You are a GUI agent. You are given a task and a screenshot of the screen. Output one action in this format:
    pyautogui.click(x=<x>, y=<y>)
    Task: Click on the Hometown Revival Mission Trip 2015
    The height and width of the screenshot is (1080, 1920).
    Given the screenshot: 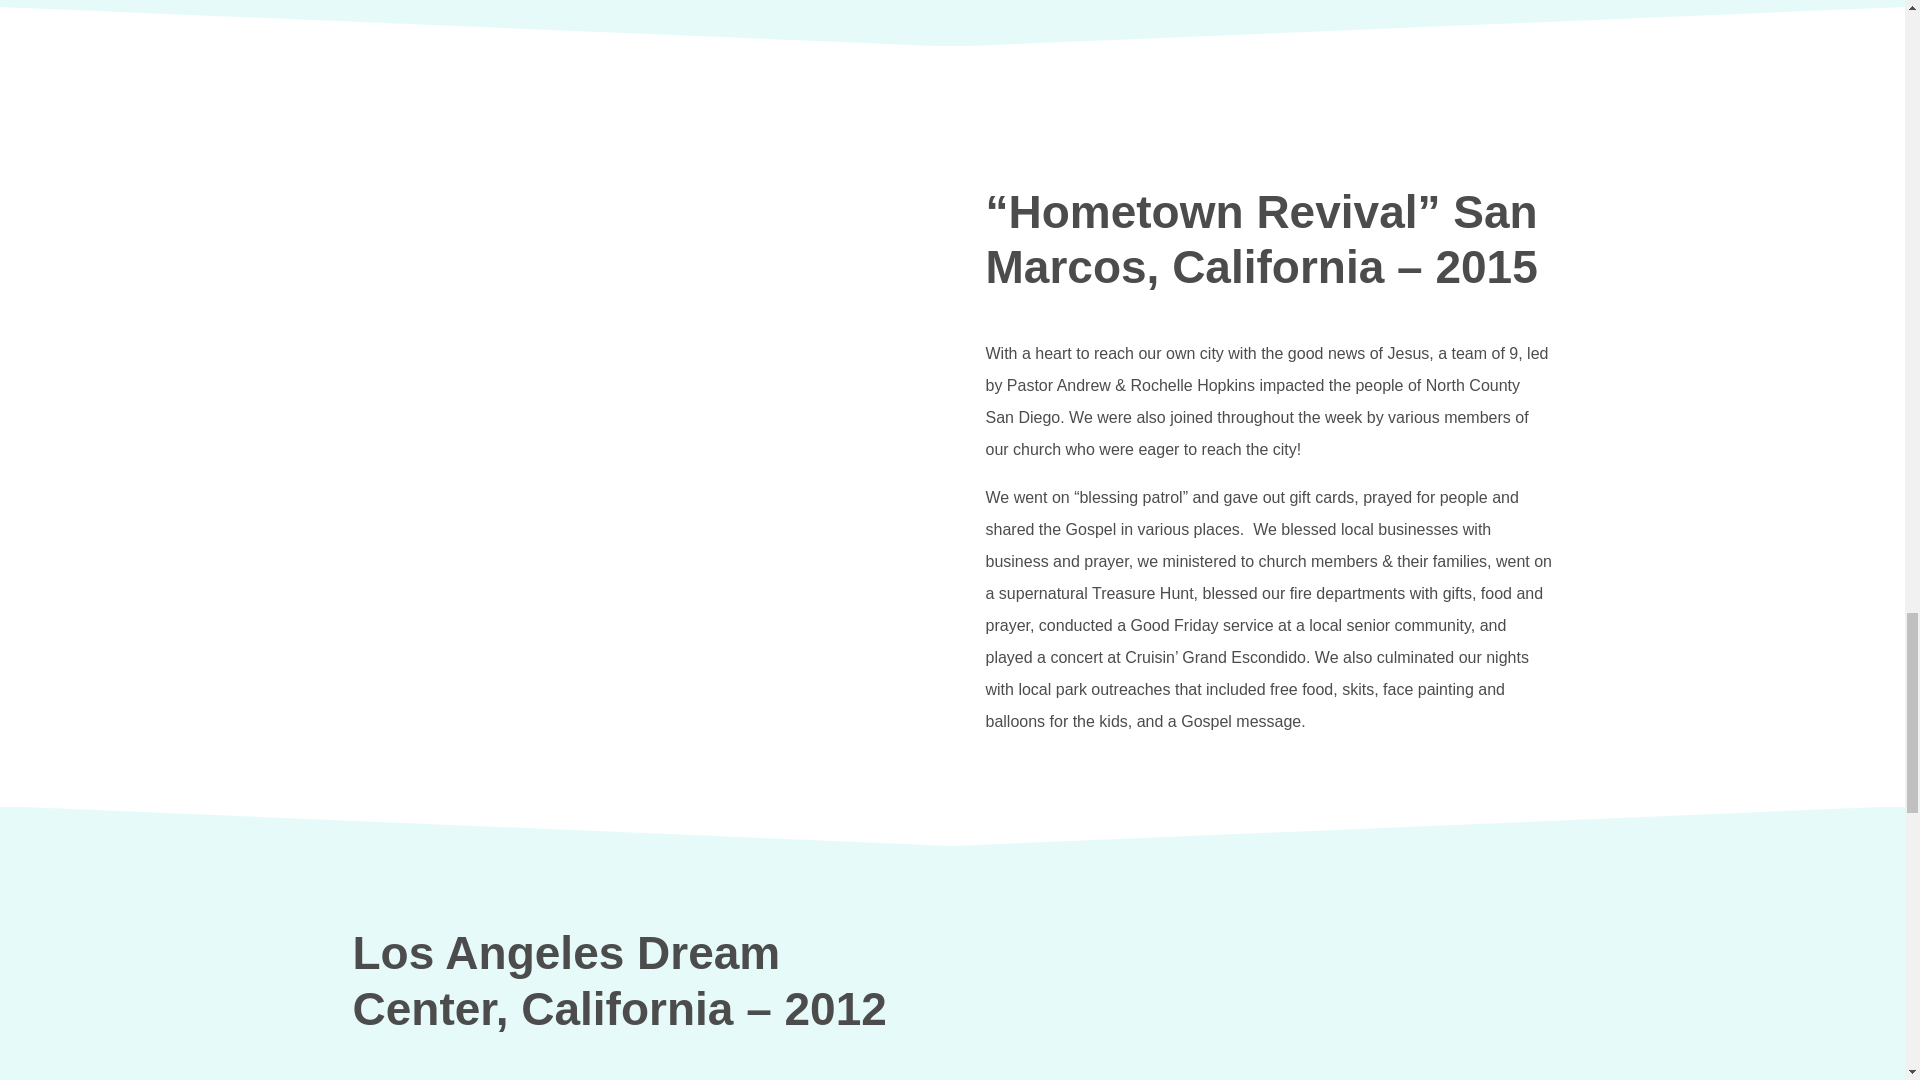 What is the action you would take?
    pyautogui.click(x=635, y=344)
    